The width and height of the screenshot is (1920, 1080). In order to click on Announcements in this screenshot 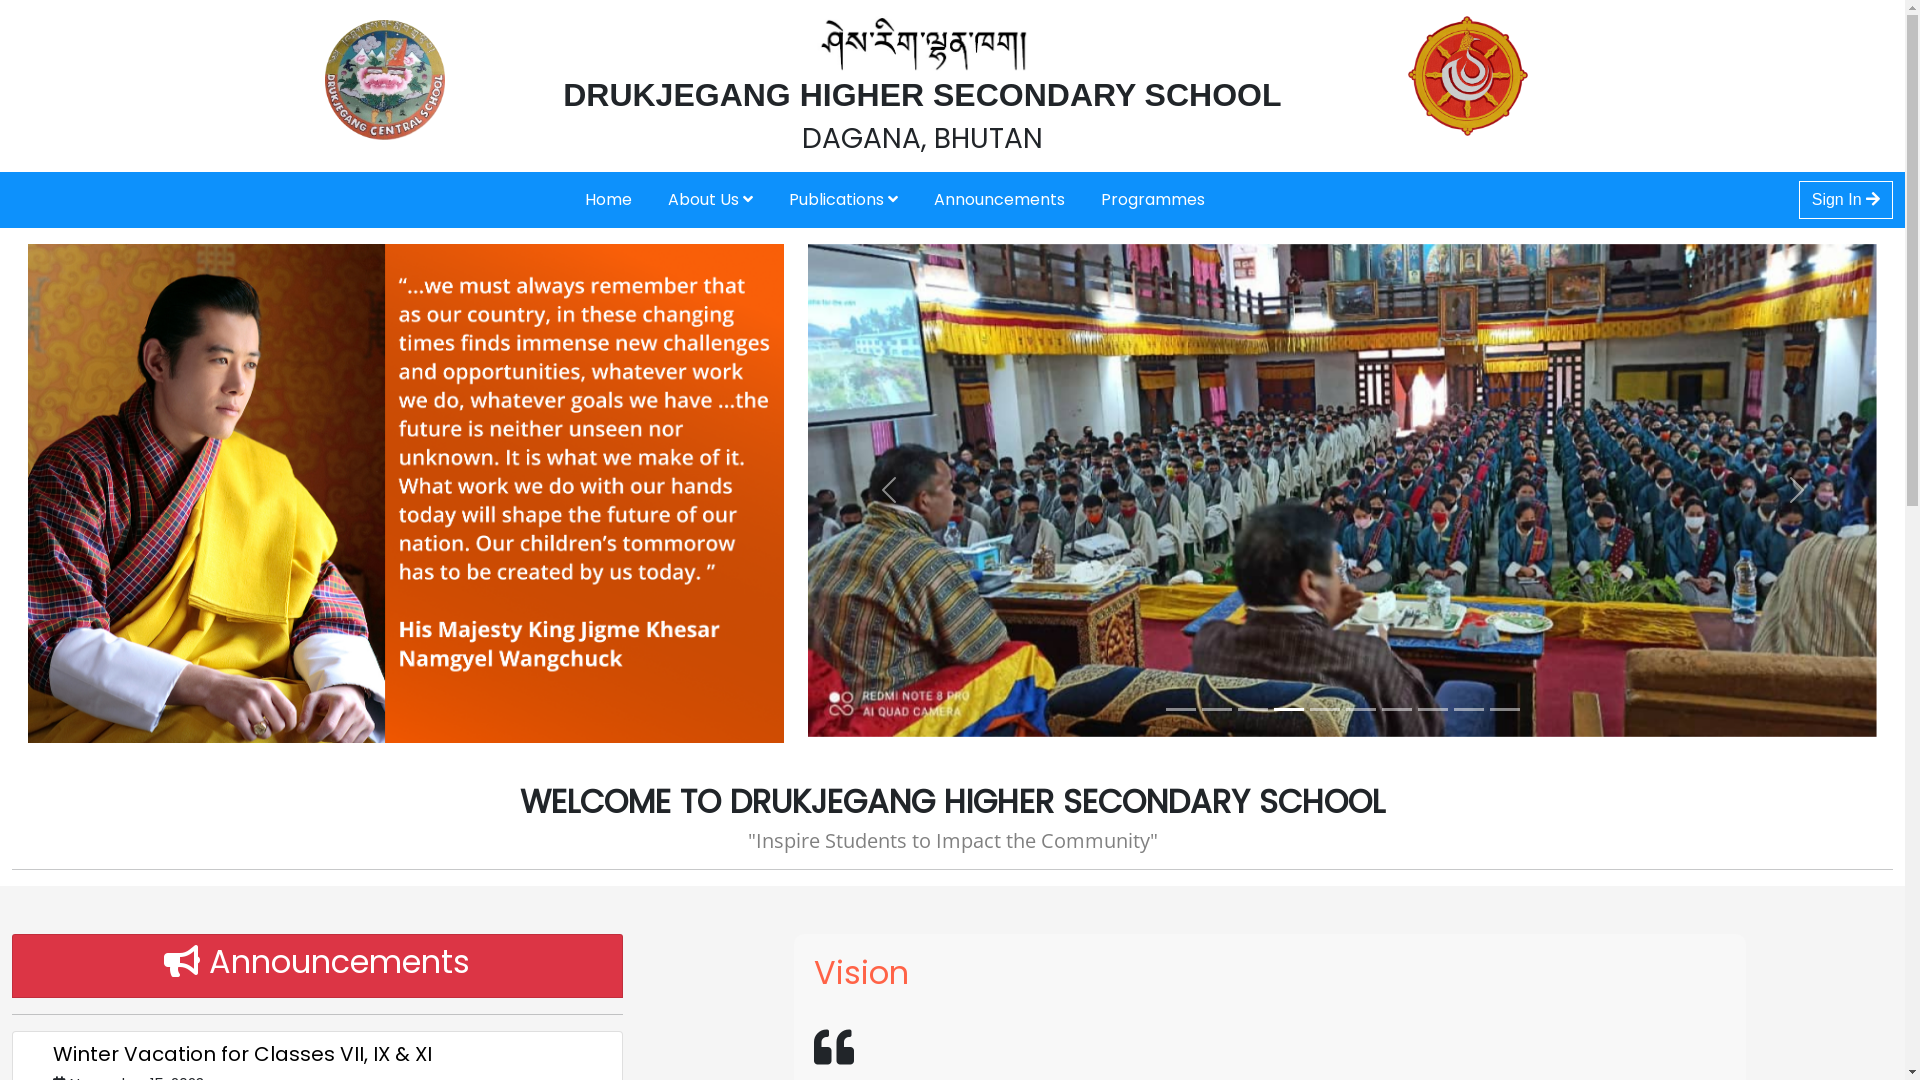, I will do `click(1000, 200)`.